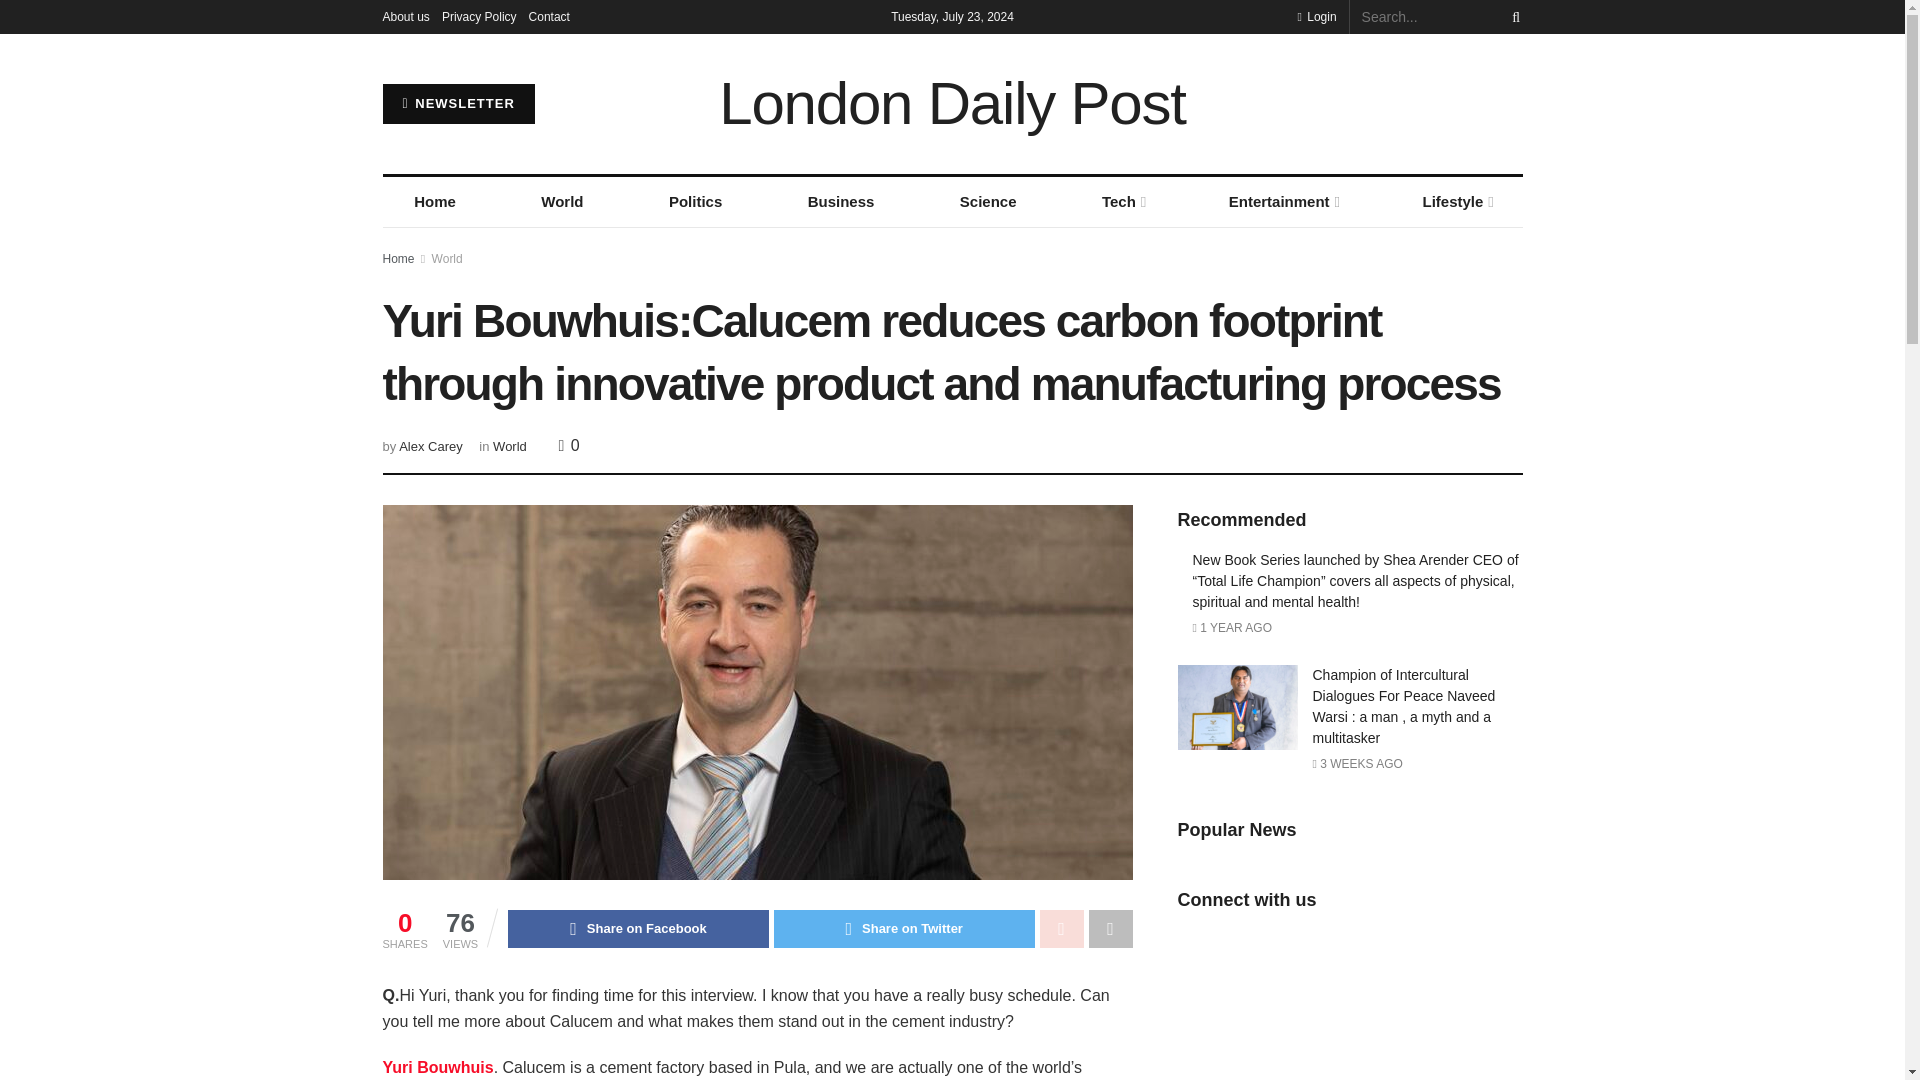  What do you see at coordinates (1316, 16) in the screenshot?
I see `Login` at bounding box center [1316, 16].